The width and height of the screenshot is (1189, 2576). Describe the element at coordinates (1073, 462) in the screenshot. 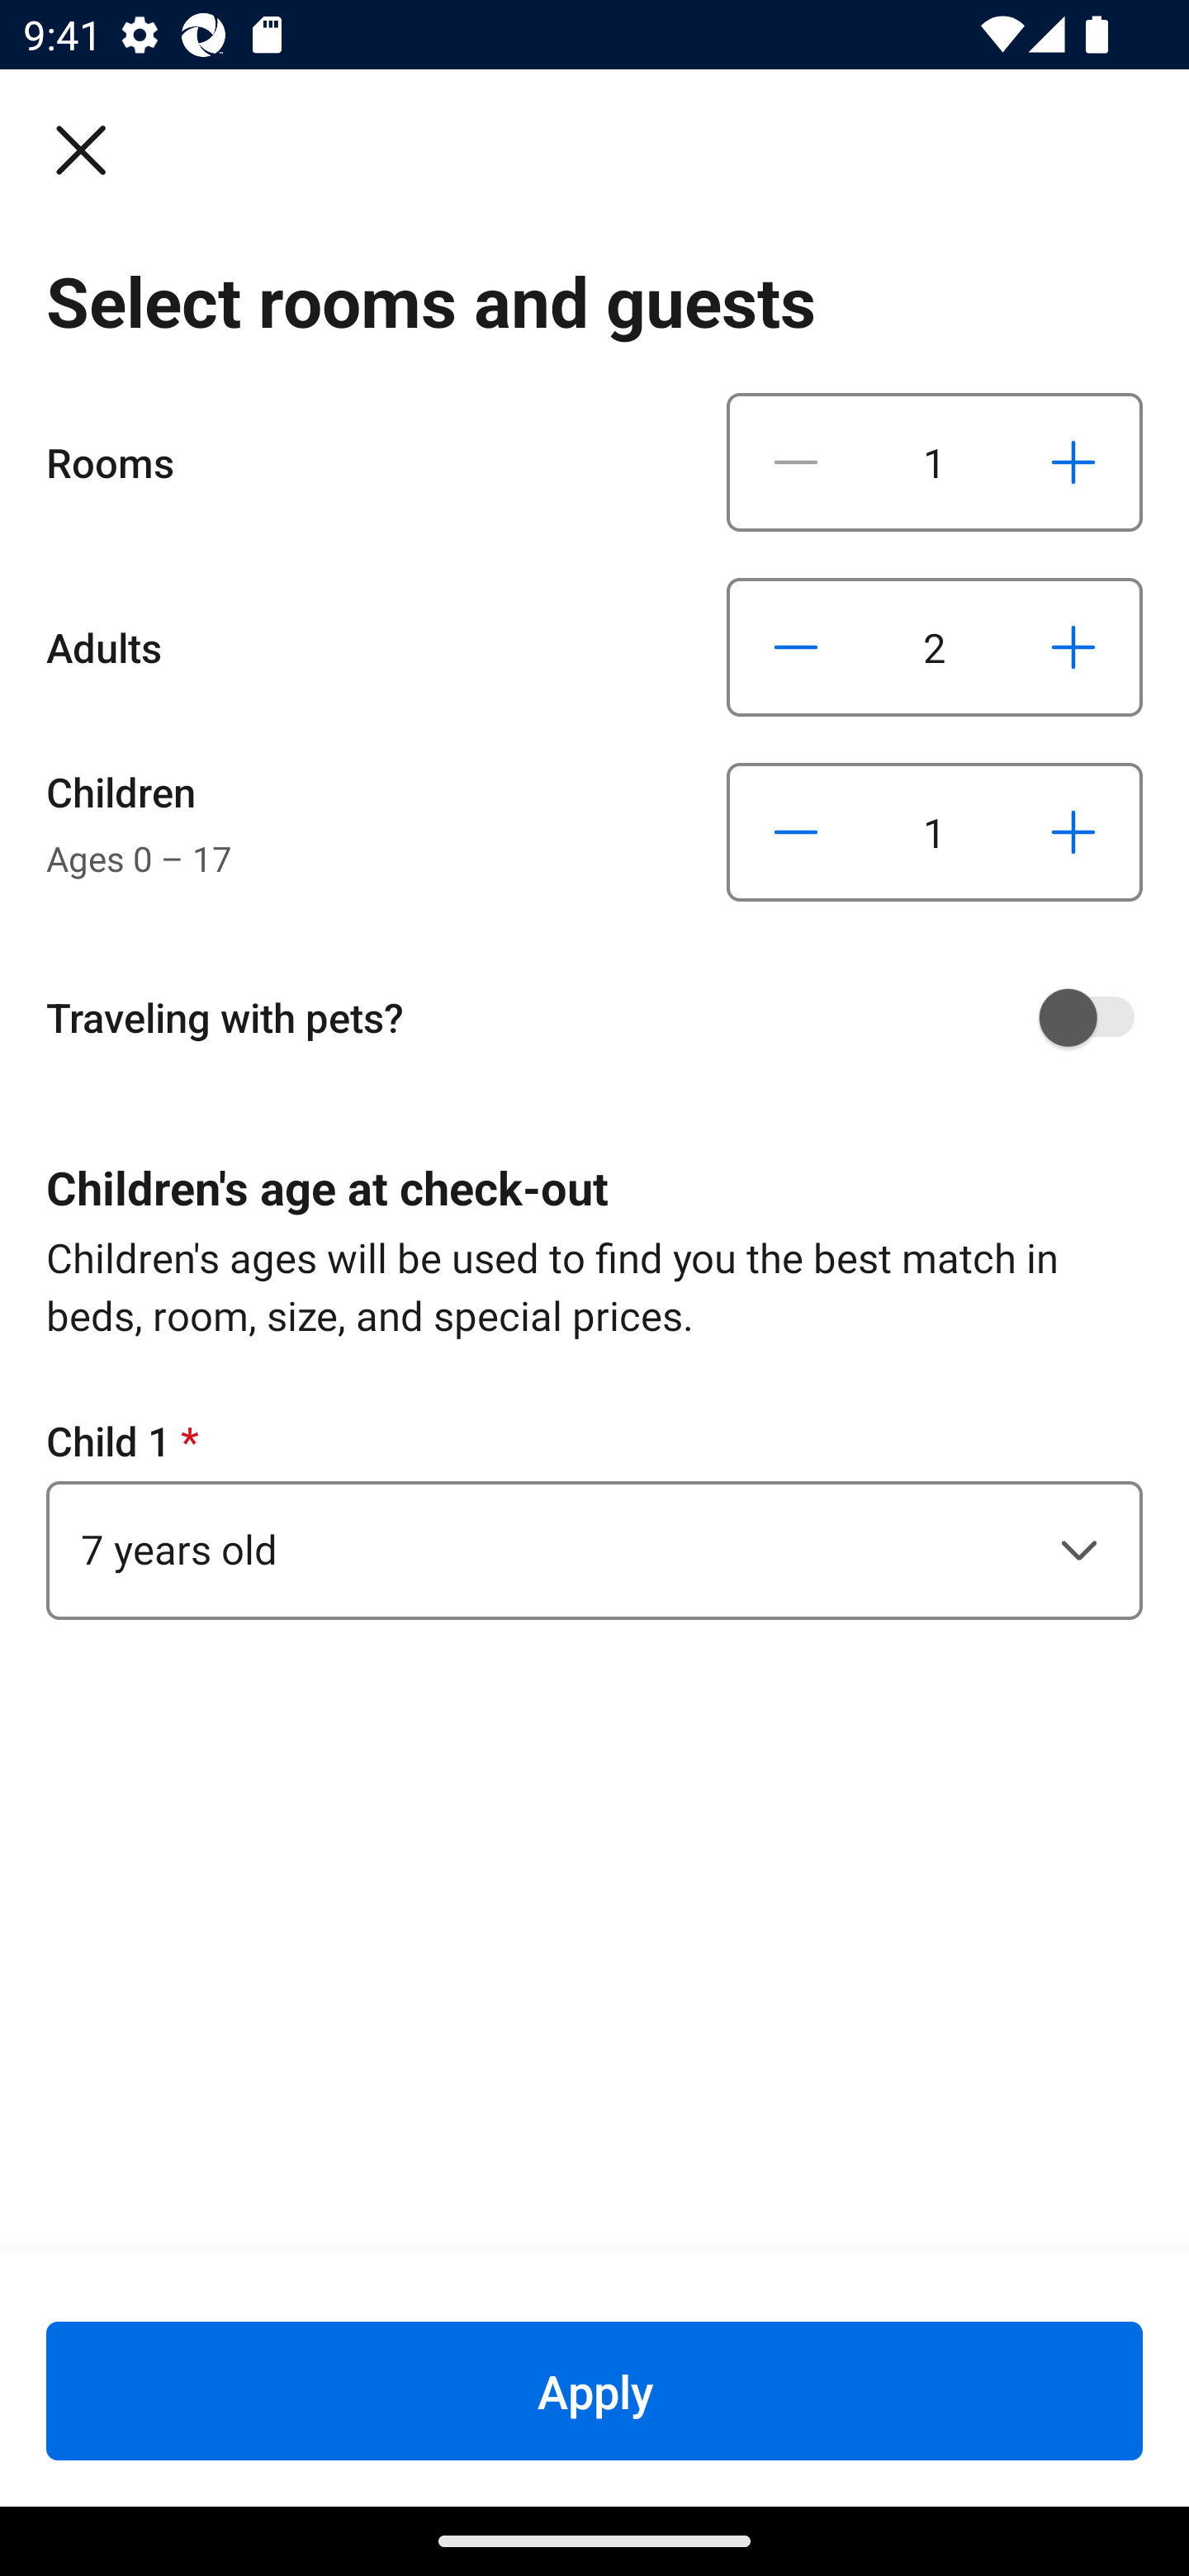

I see `Increase` at that location.